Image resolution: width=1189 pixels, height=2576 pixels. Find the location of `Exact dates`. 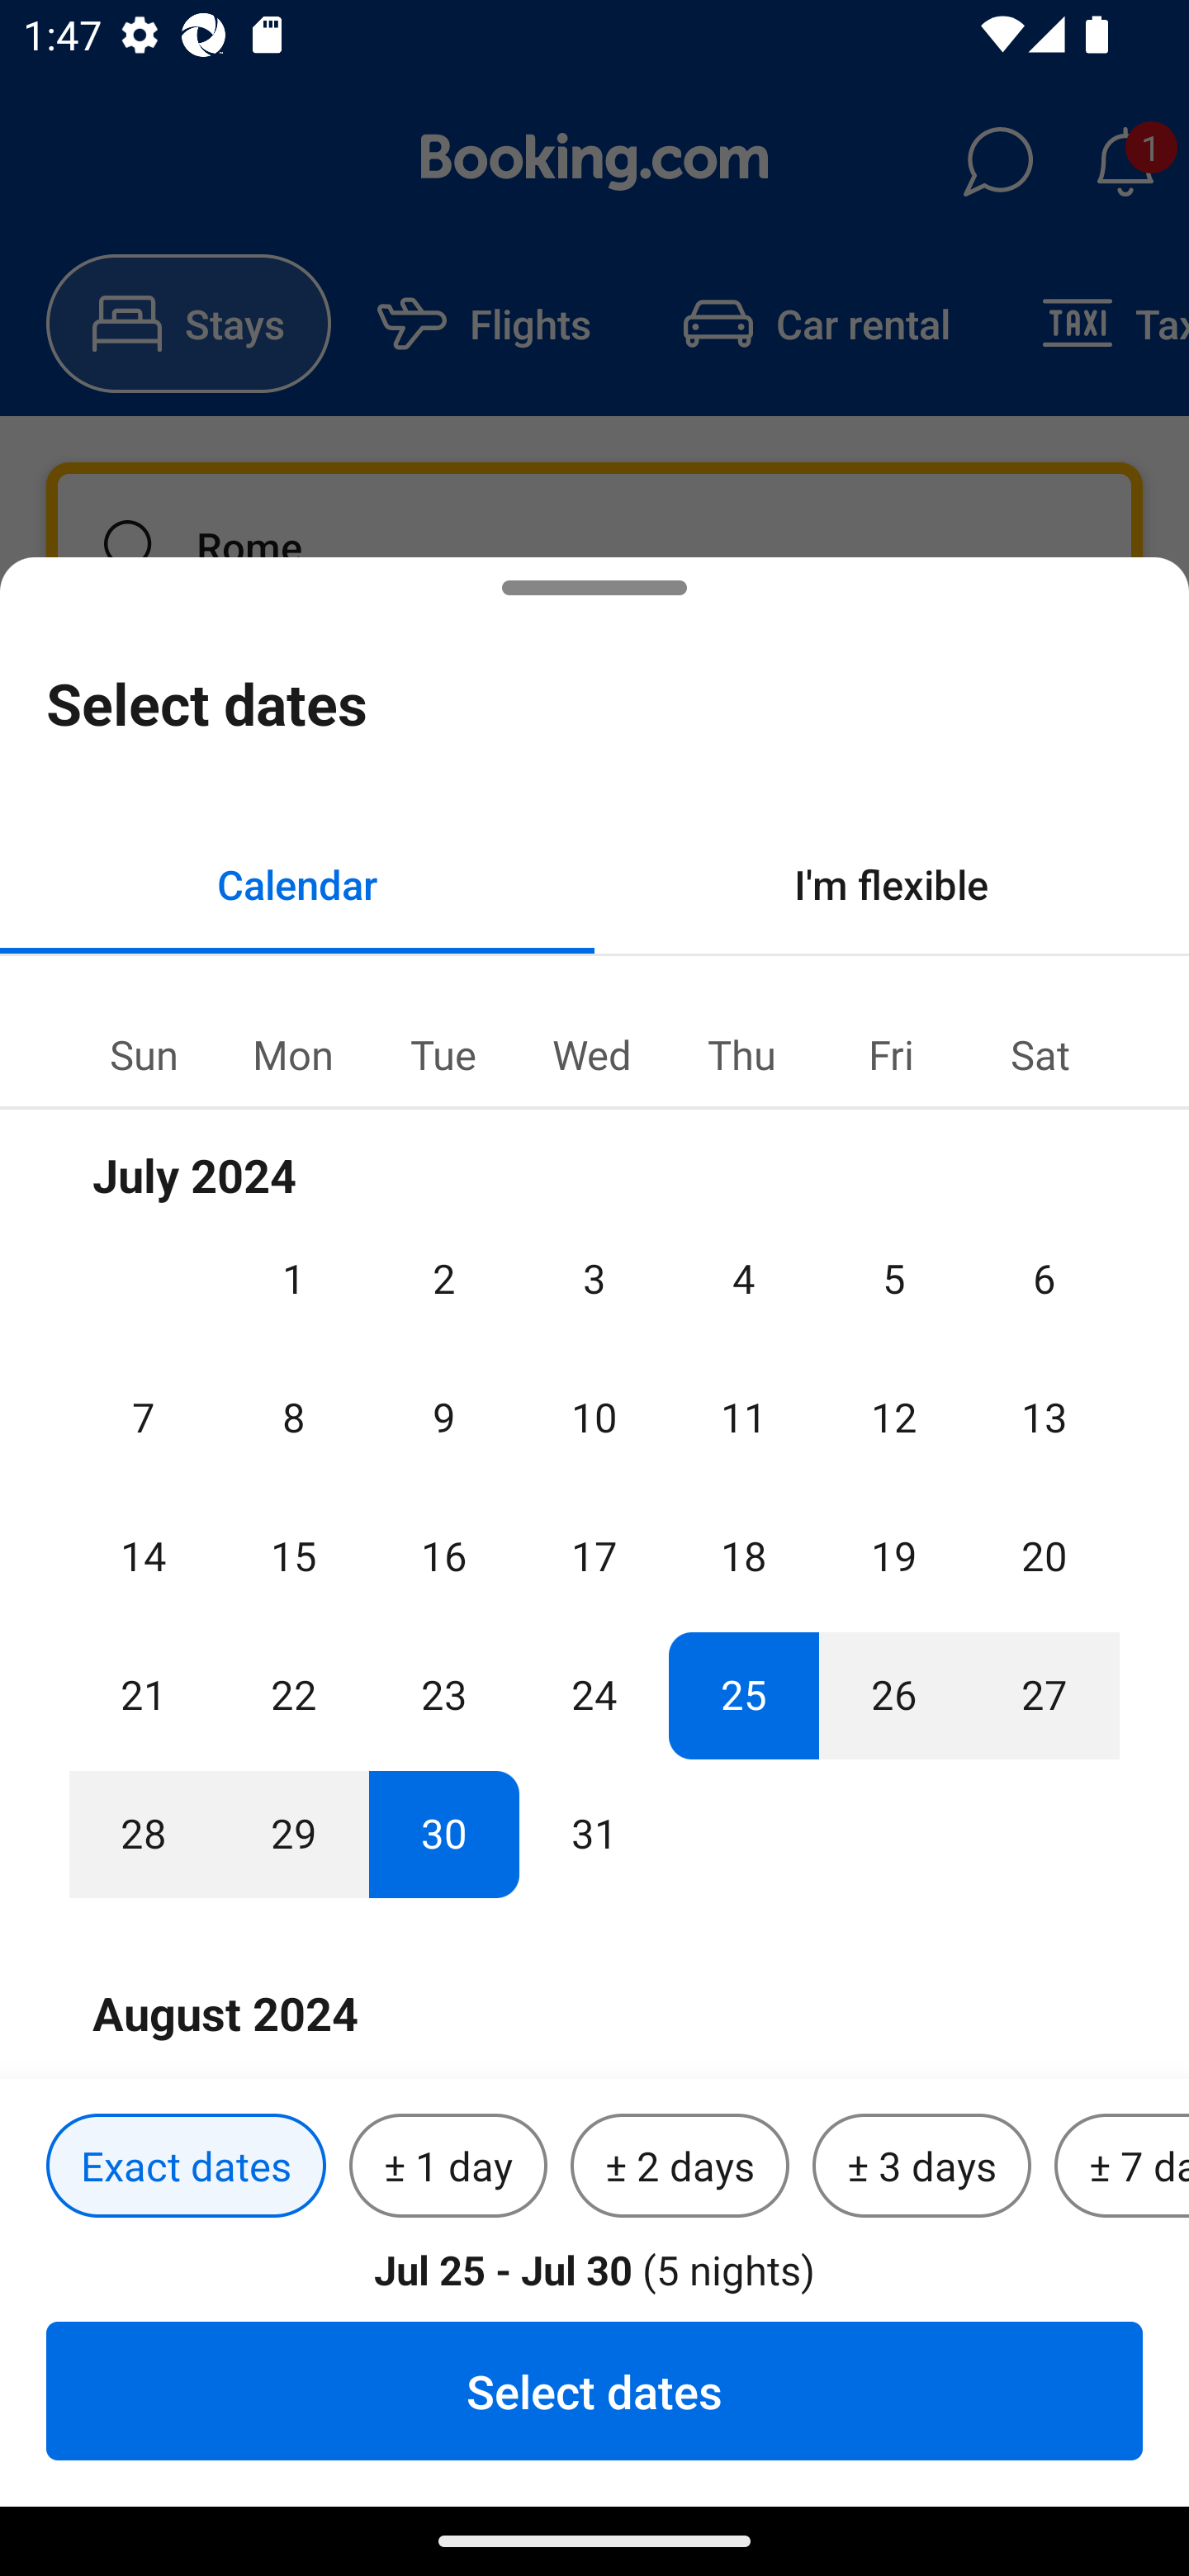

Exact dates is located at coordinates (186, 2166).